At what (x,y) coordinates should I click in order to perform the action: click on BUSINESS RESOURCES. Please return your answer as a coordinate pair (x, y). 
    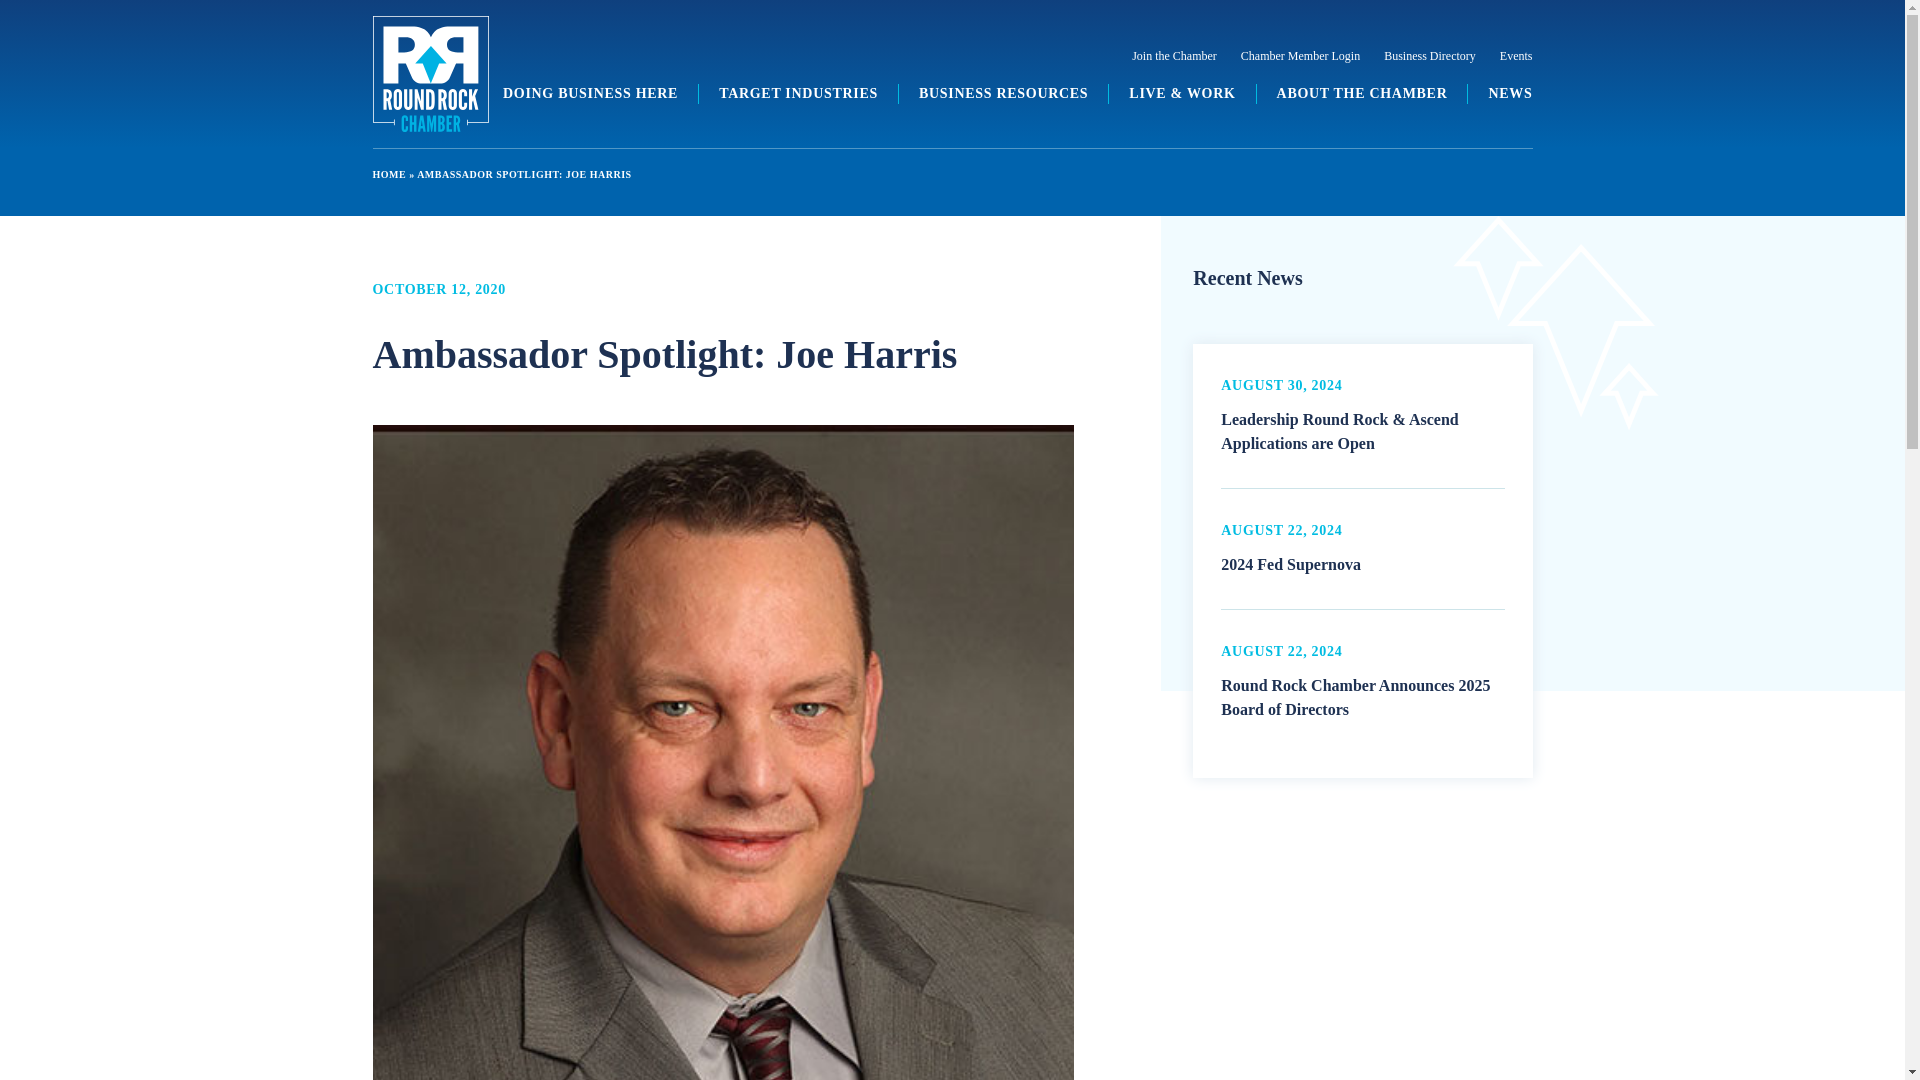
    Looking at the image, I should click on (1004, 94).